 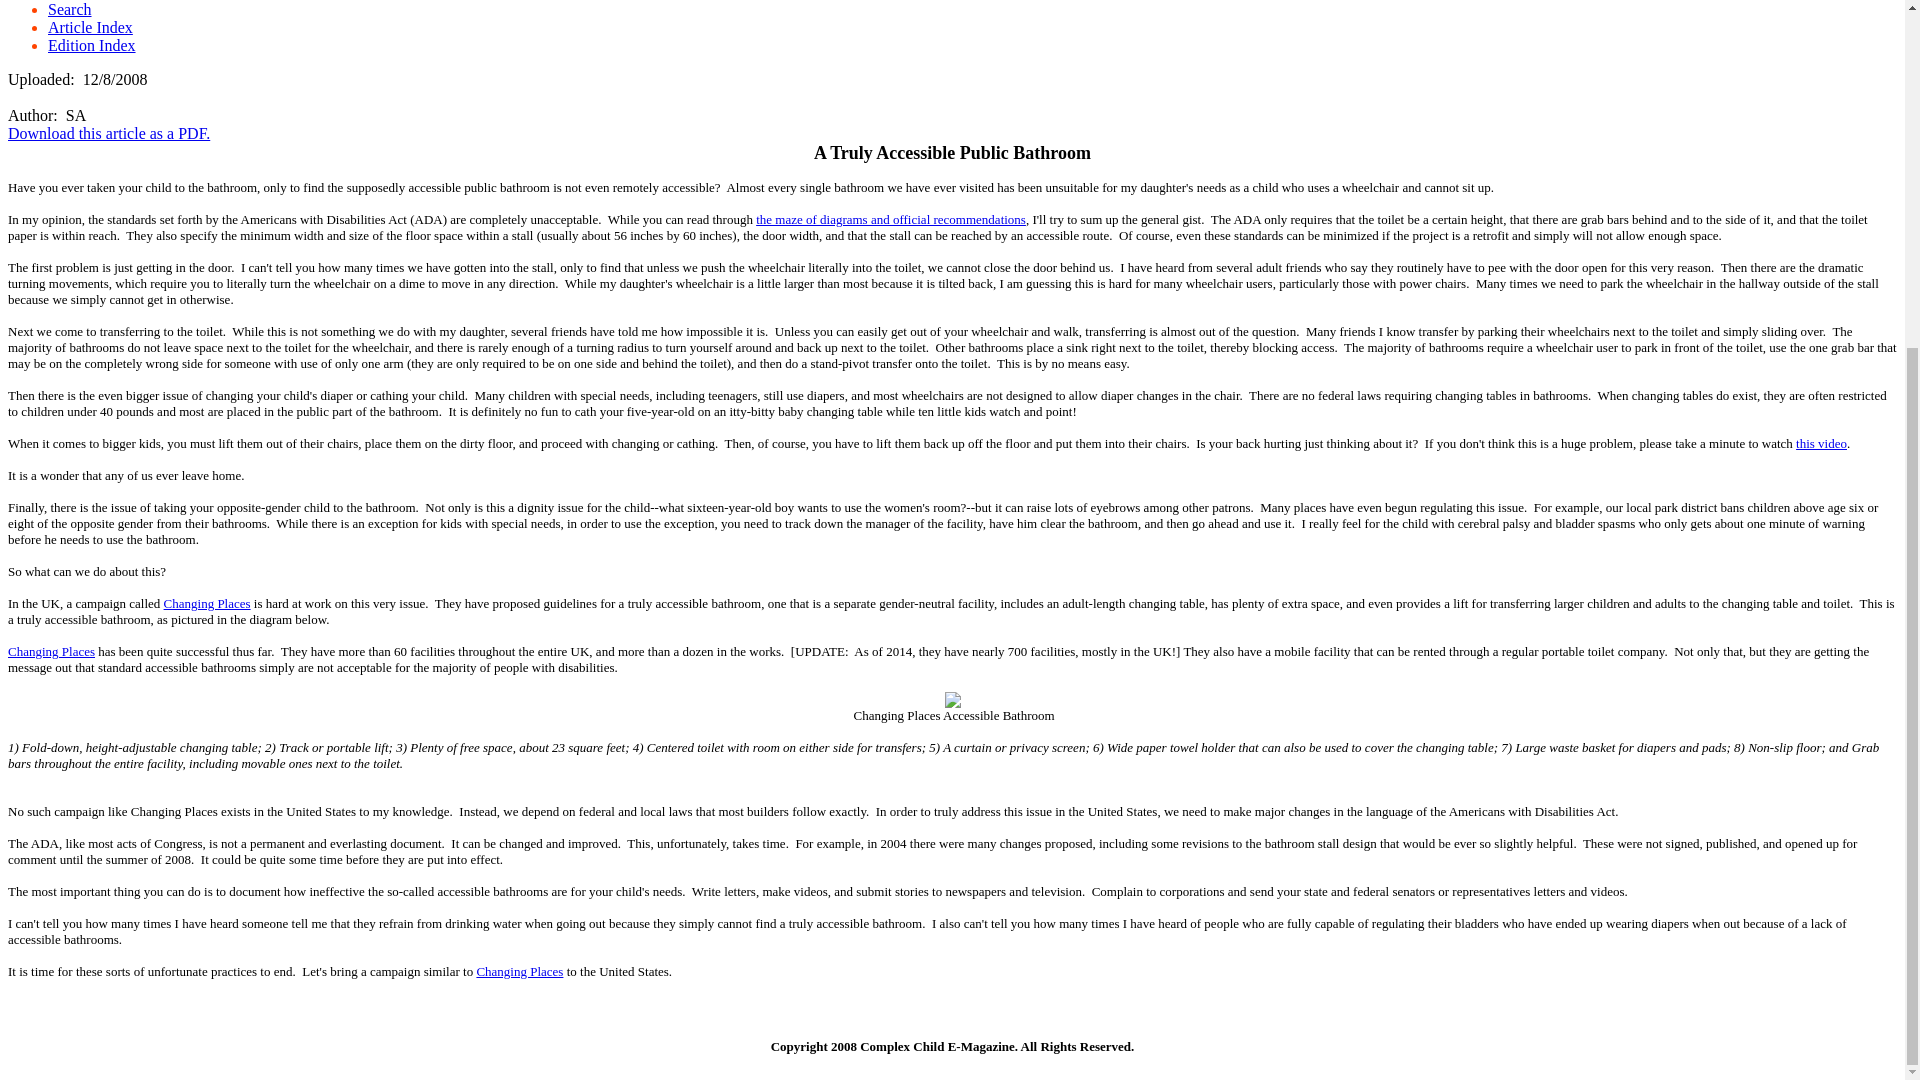 I want to click on Article Index, so click(x=90, y=27).